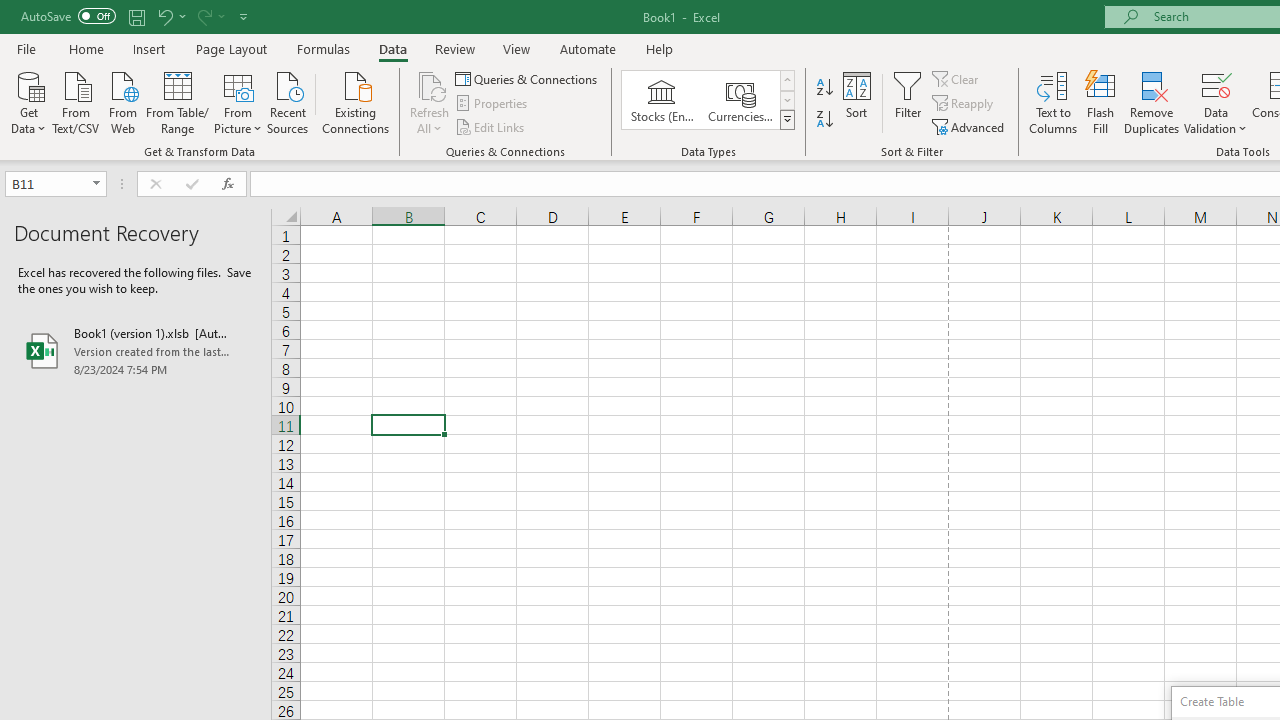 The height and width of the screenshot is (720, 1280). Describe the element at coordinates (908, 102) in the screenshot. I see `Filter` at that location.